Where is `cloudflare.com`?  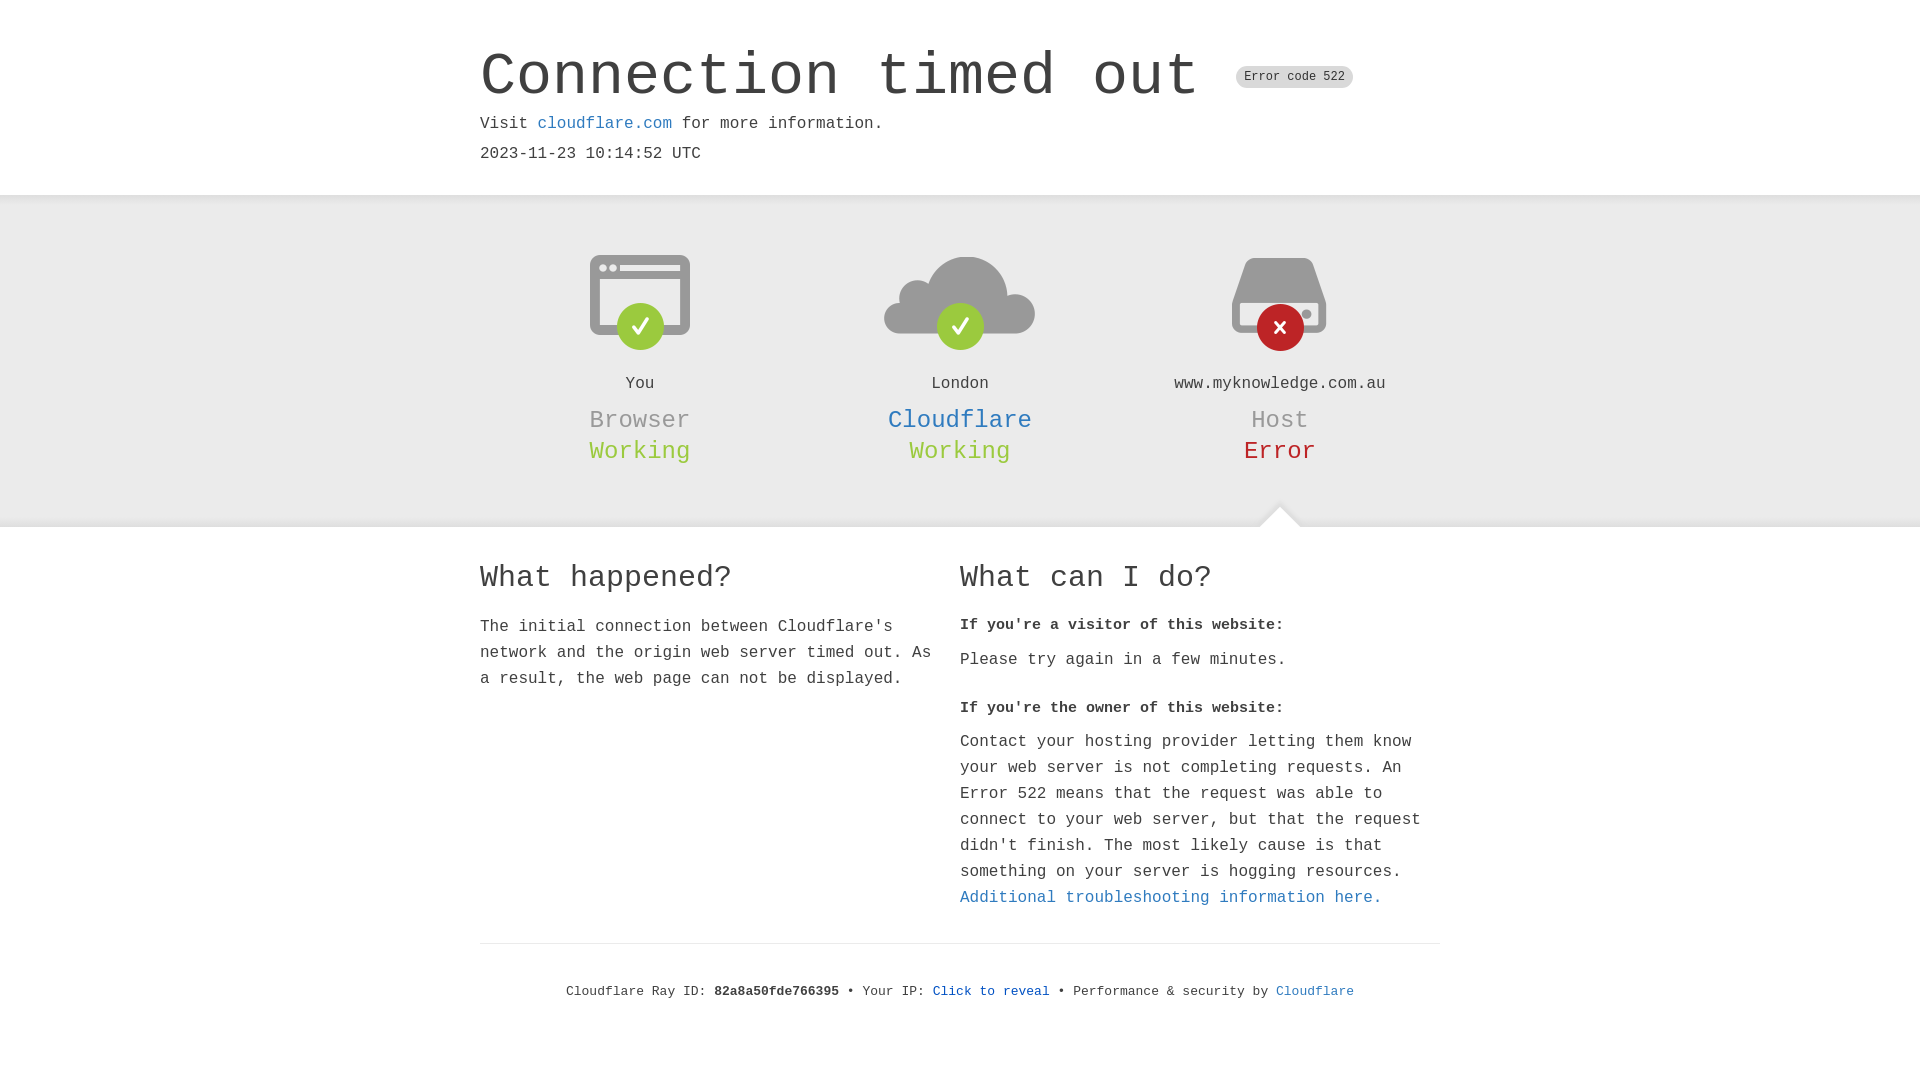 cloudflare.com is located at coordinates (605, 124).